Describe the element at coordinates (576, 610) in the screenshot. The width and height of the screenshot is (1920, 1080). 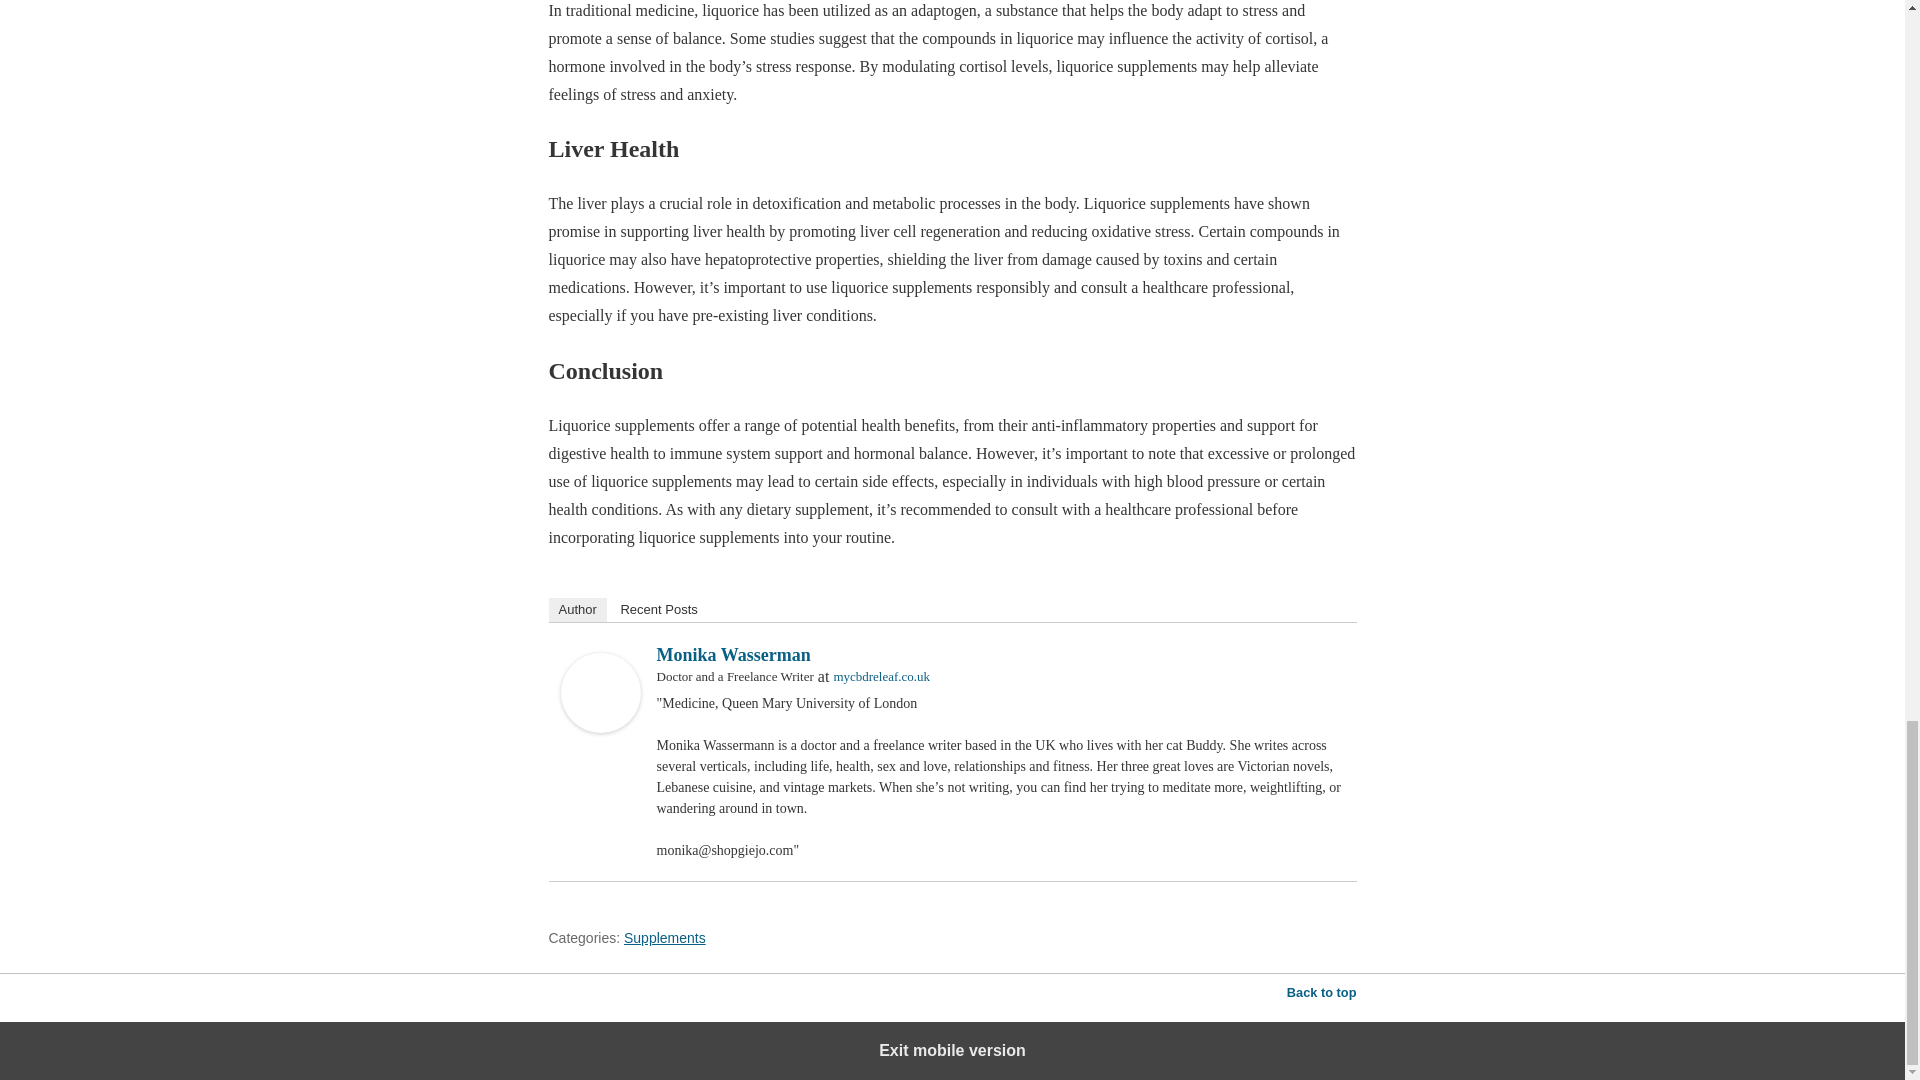
I see `Author` at that location.